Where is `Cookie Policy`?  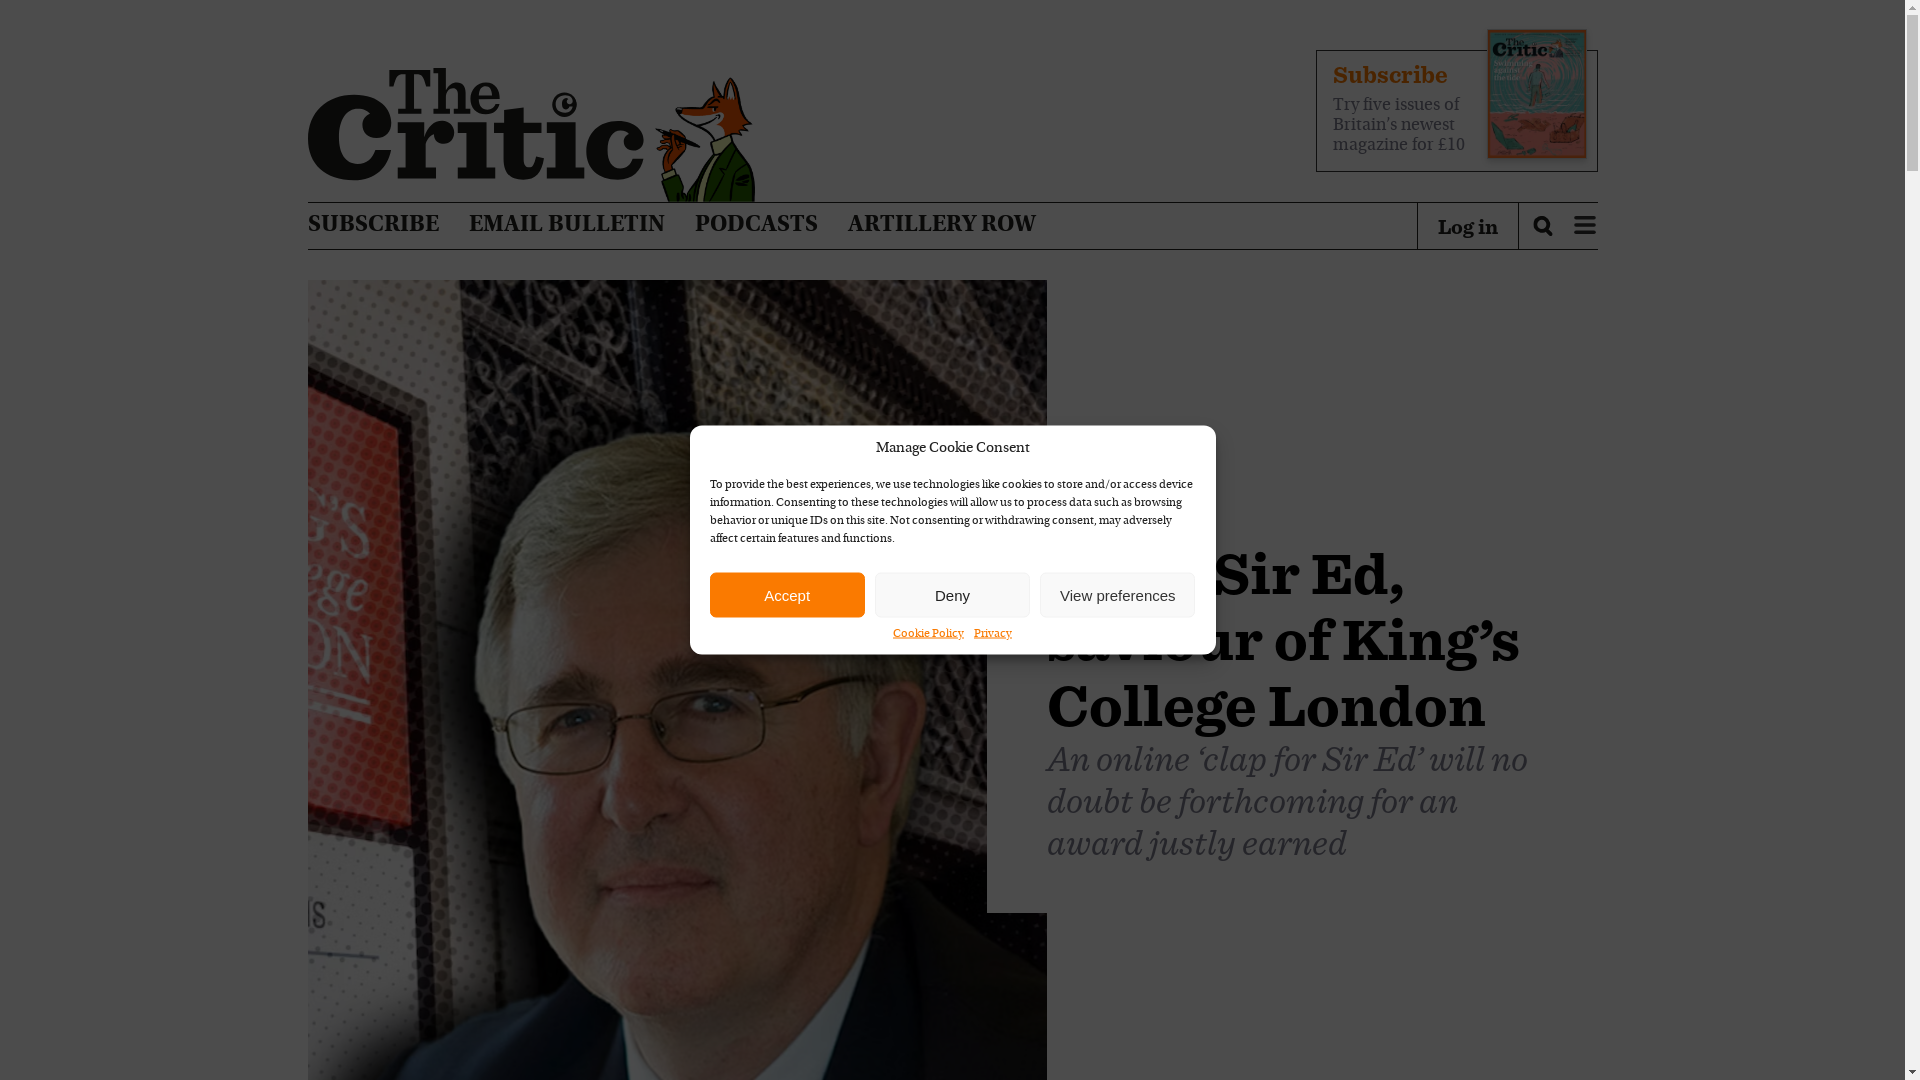
Cookie Policy is located at coordinates (928, 634).